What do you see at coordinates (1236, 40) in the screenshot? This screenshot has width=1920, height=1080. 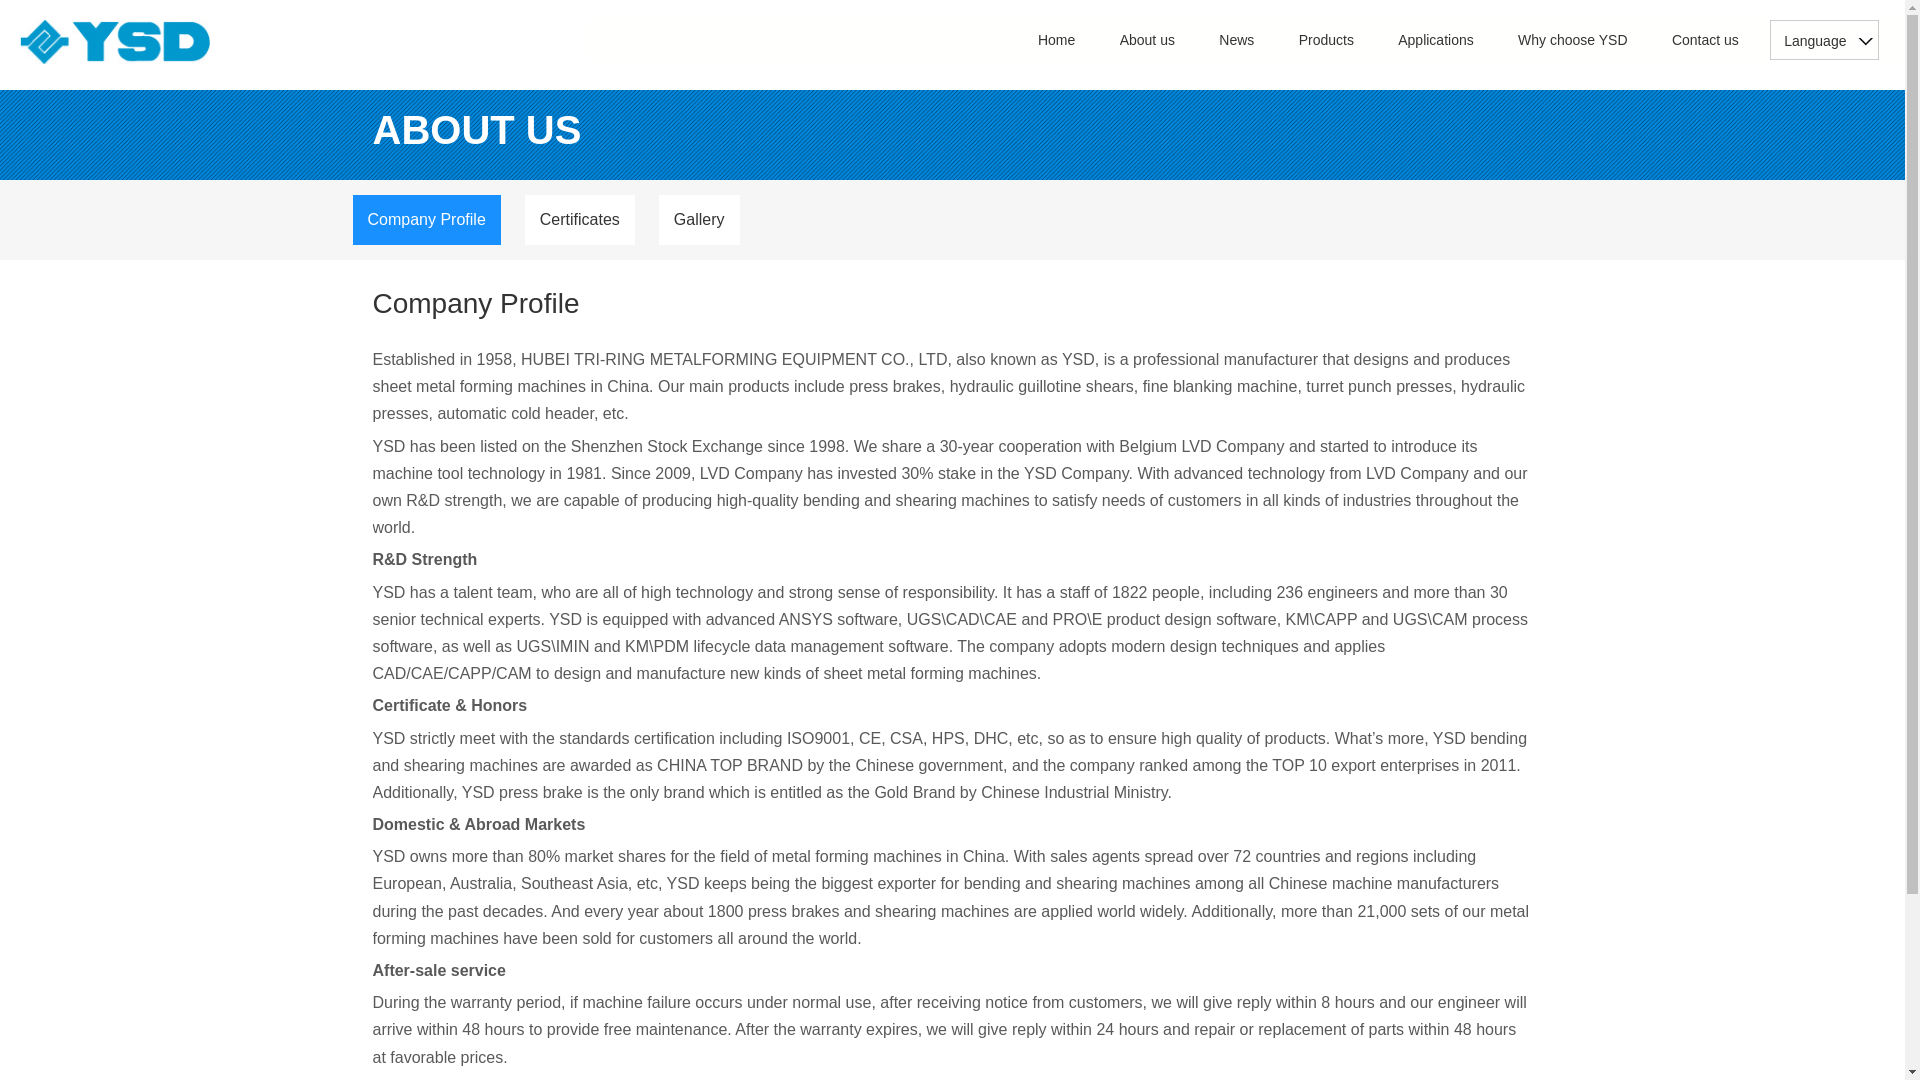 I see `News` at bounding box center [1236, 40].